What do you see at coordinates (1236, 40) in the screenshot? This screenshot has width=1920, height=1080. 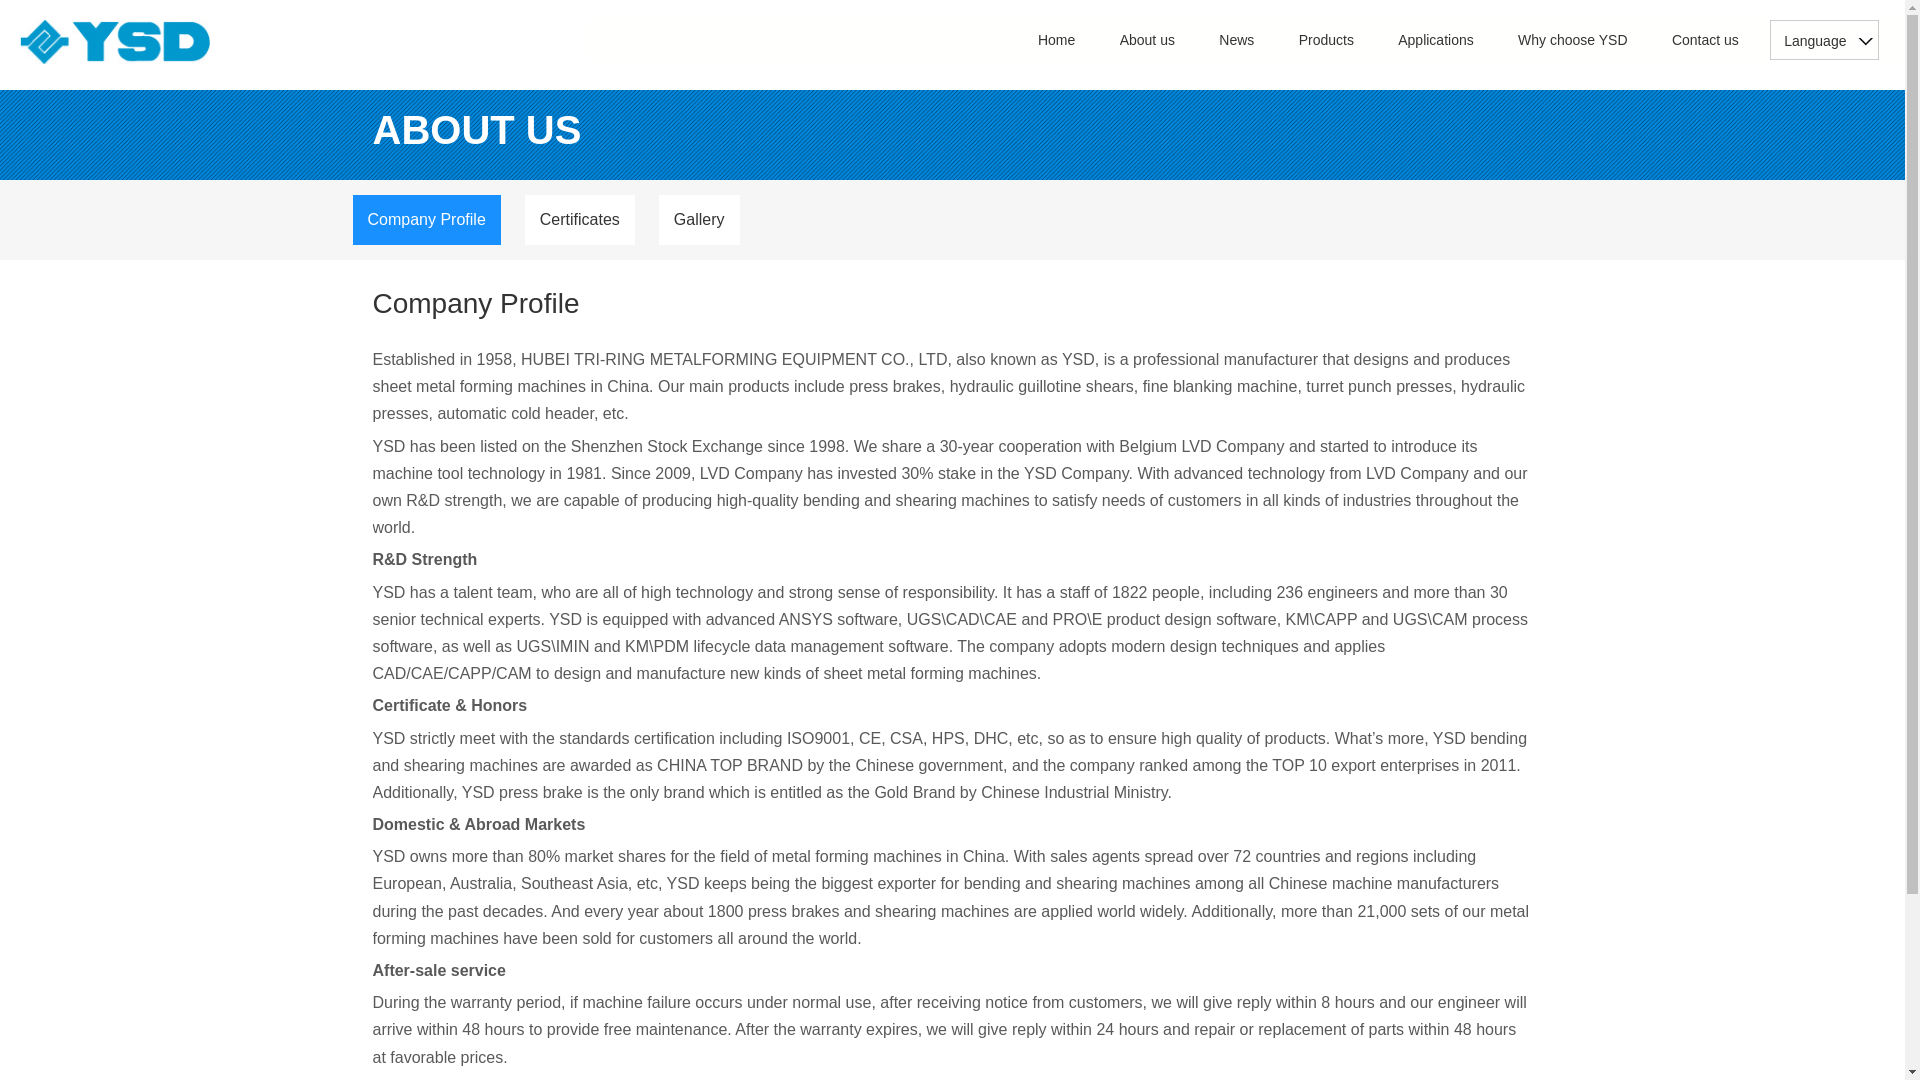 I see `News` at bounding box center [1236, 40].